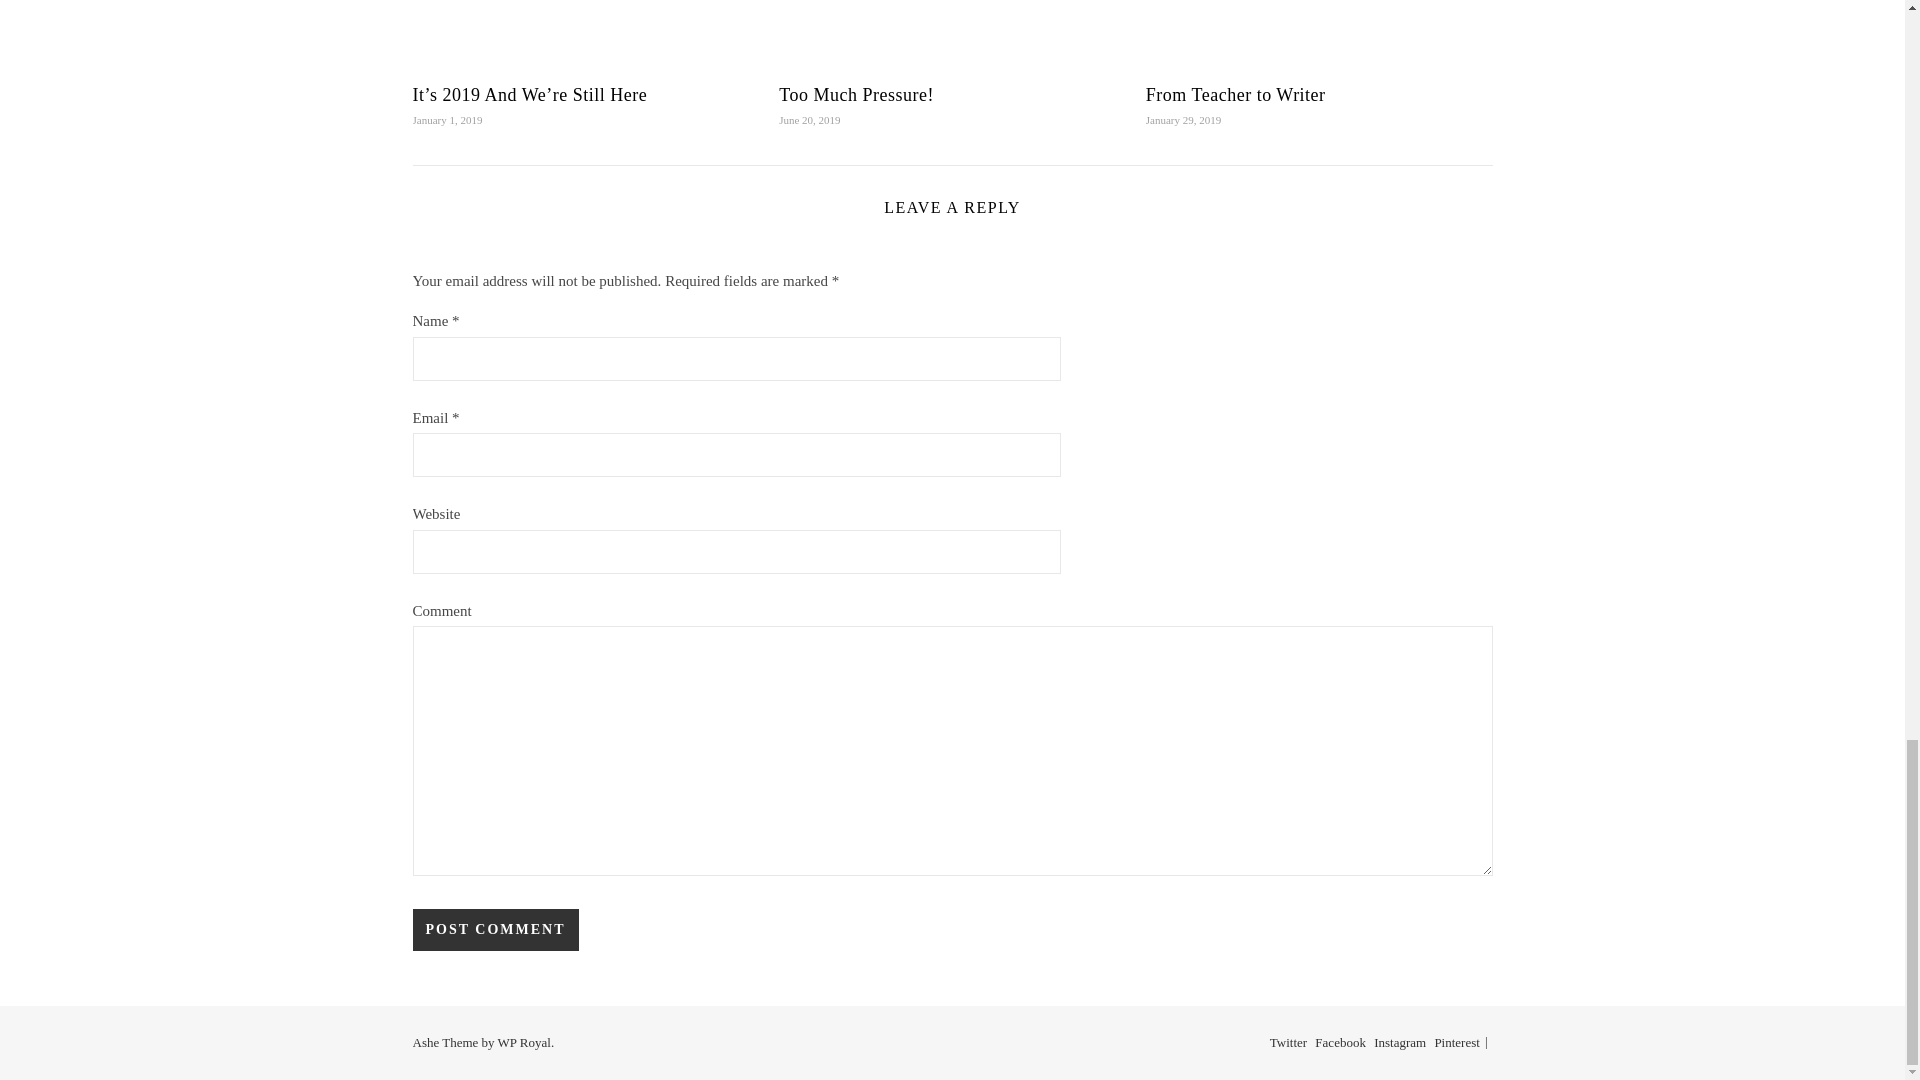  Describe the element at coordinates (856, 94) in the screenshot. I see `Too Much Pressure!` at that location.